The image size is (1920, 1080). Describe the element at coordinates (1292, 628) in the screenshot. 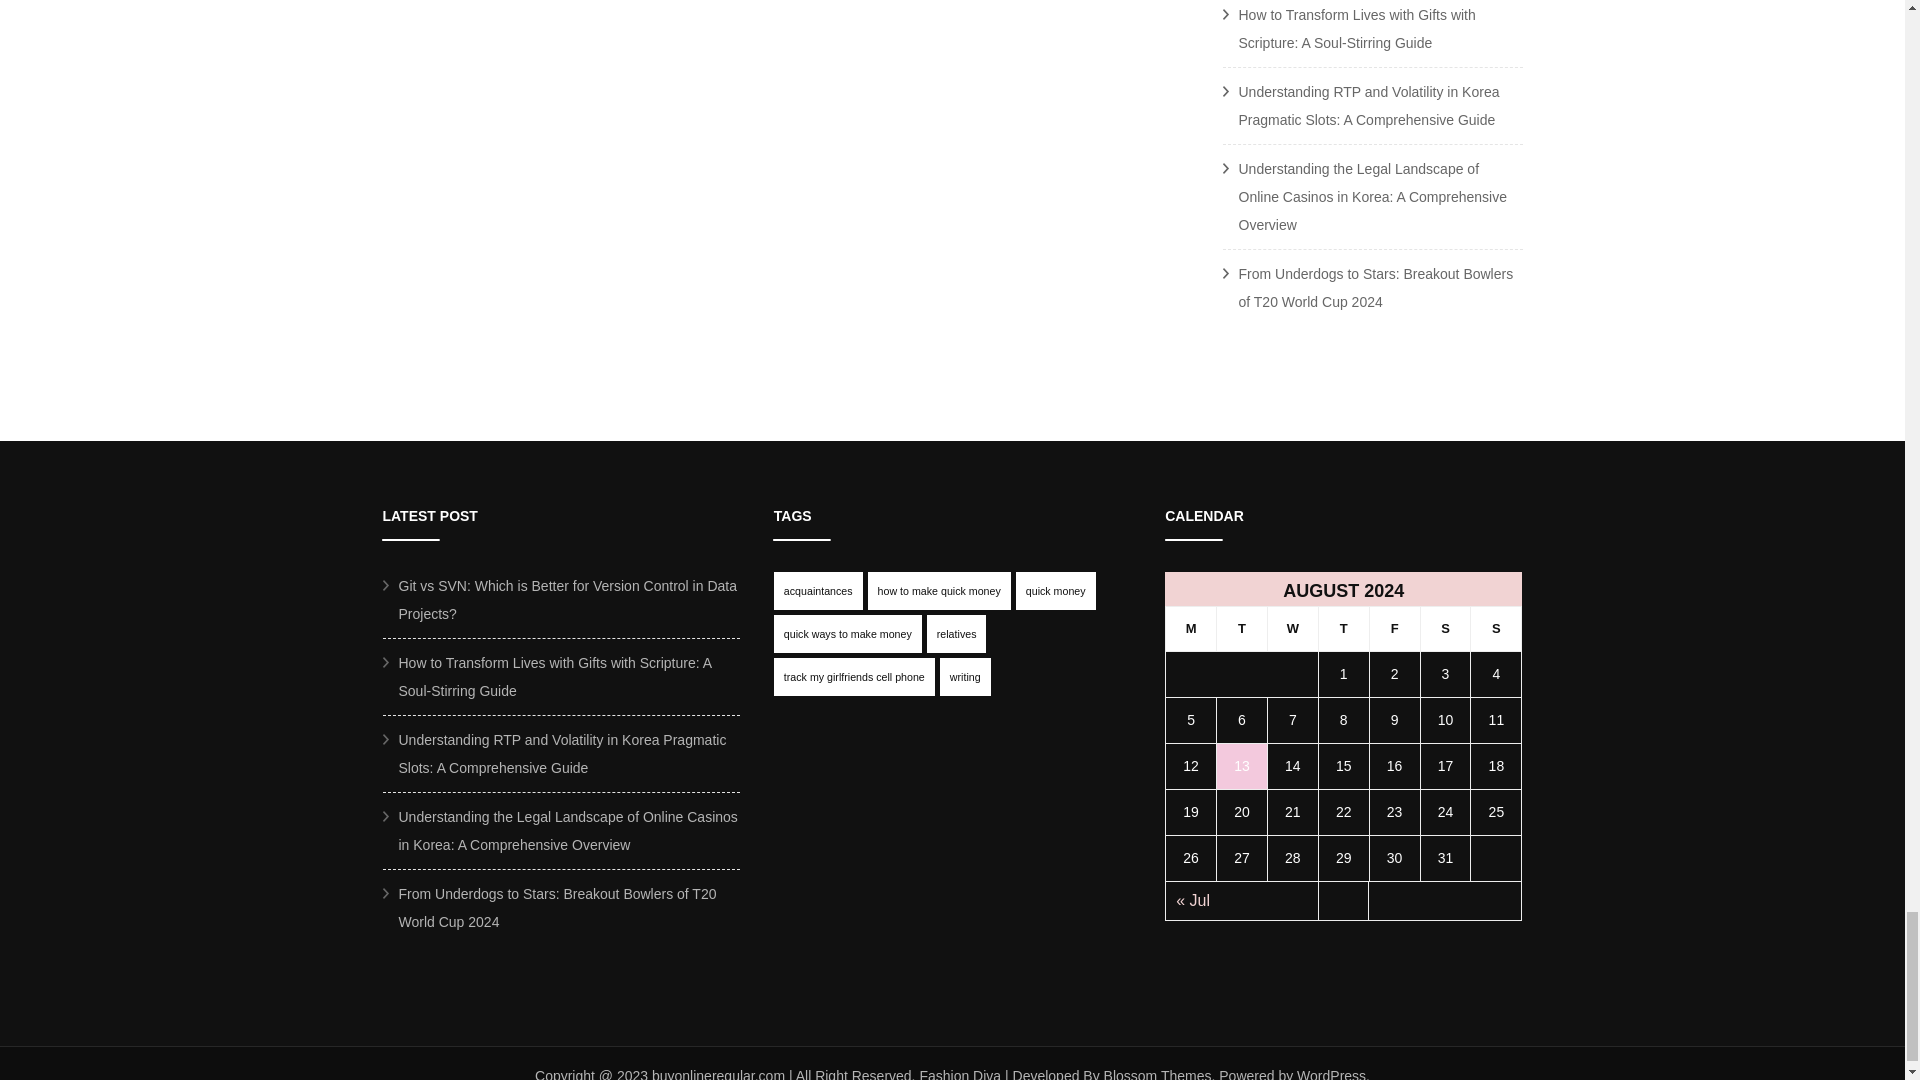

I see `Wednesday` at that location.